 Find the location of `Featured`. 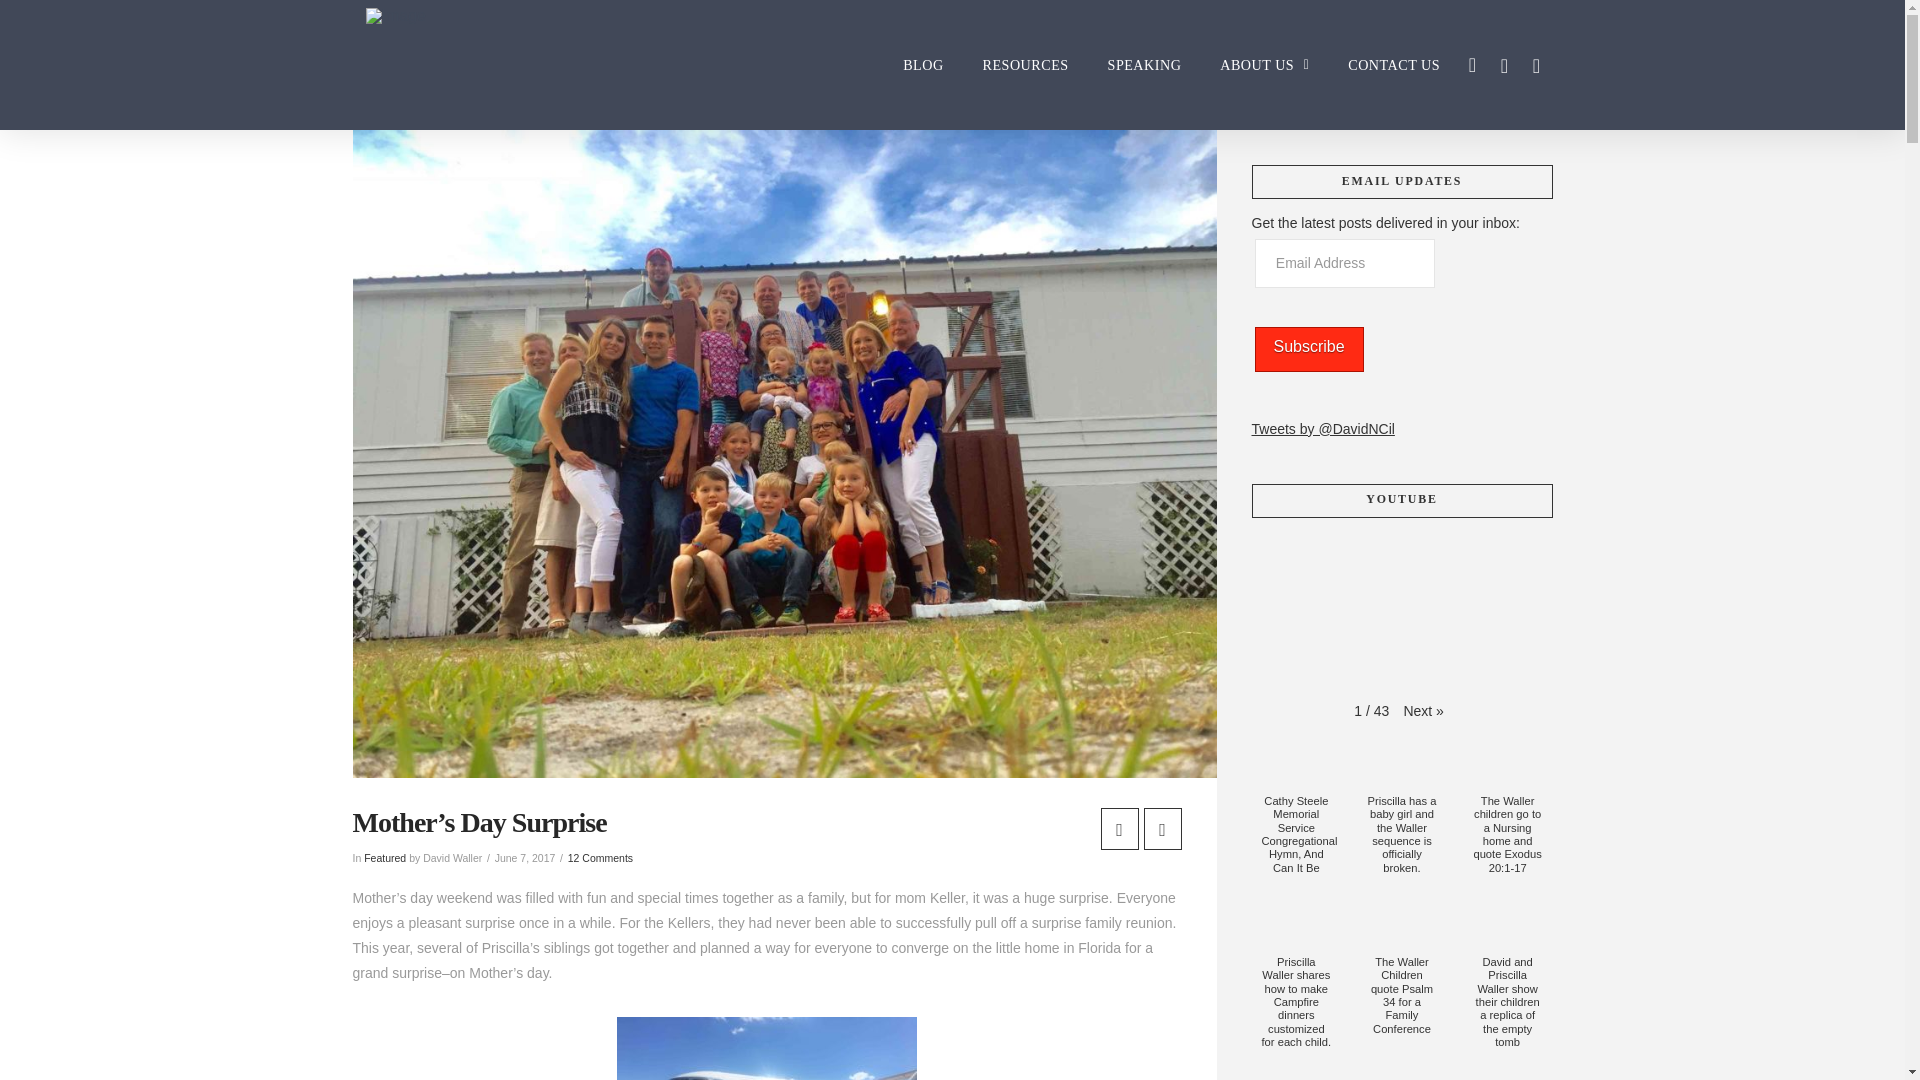

Featured is located at coordinates (384, 858).